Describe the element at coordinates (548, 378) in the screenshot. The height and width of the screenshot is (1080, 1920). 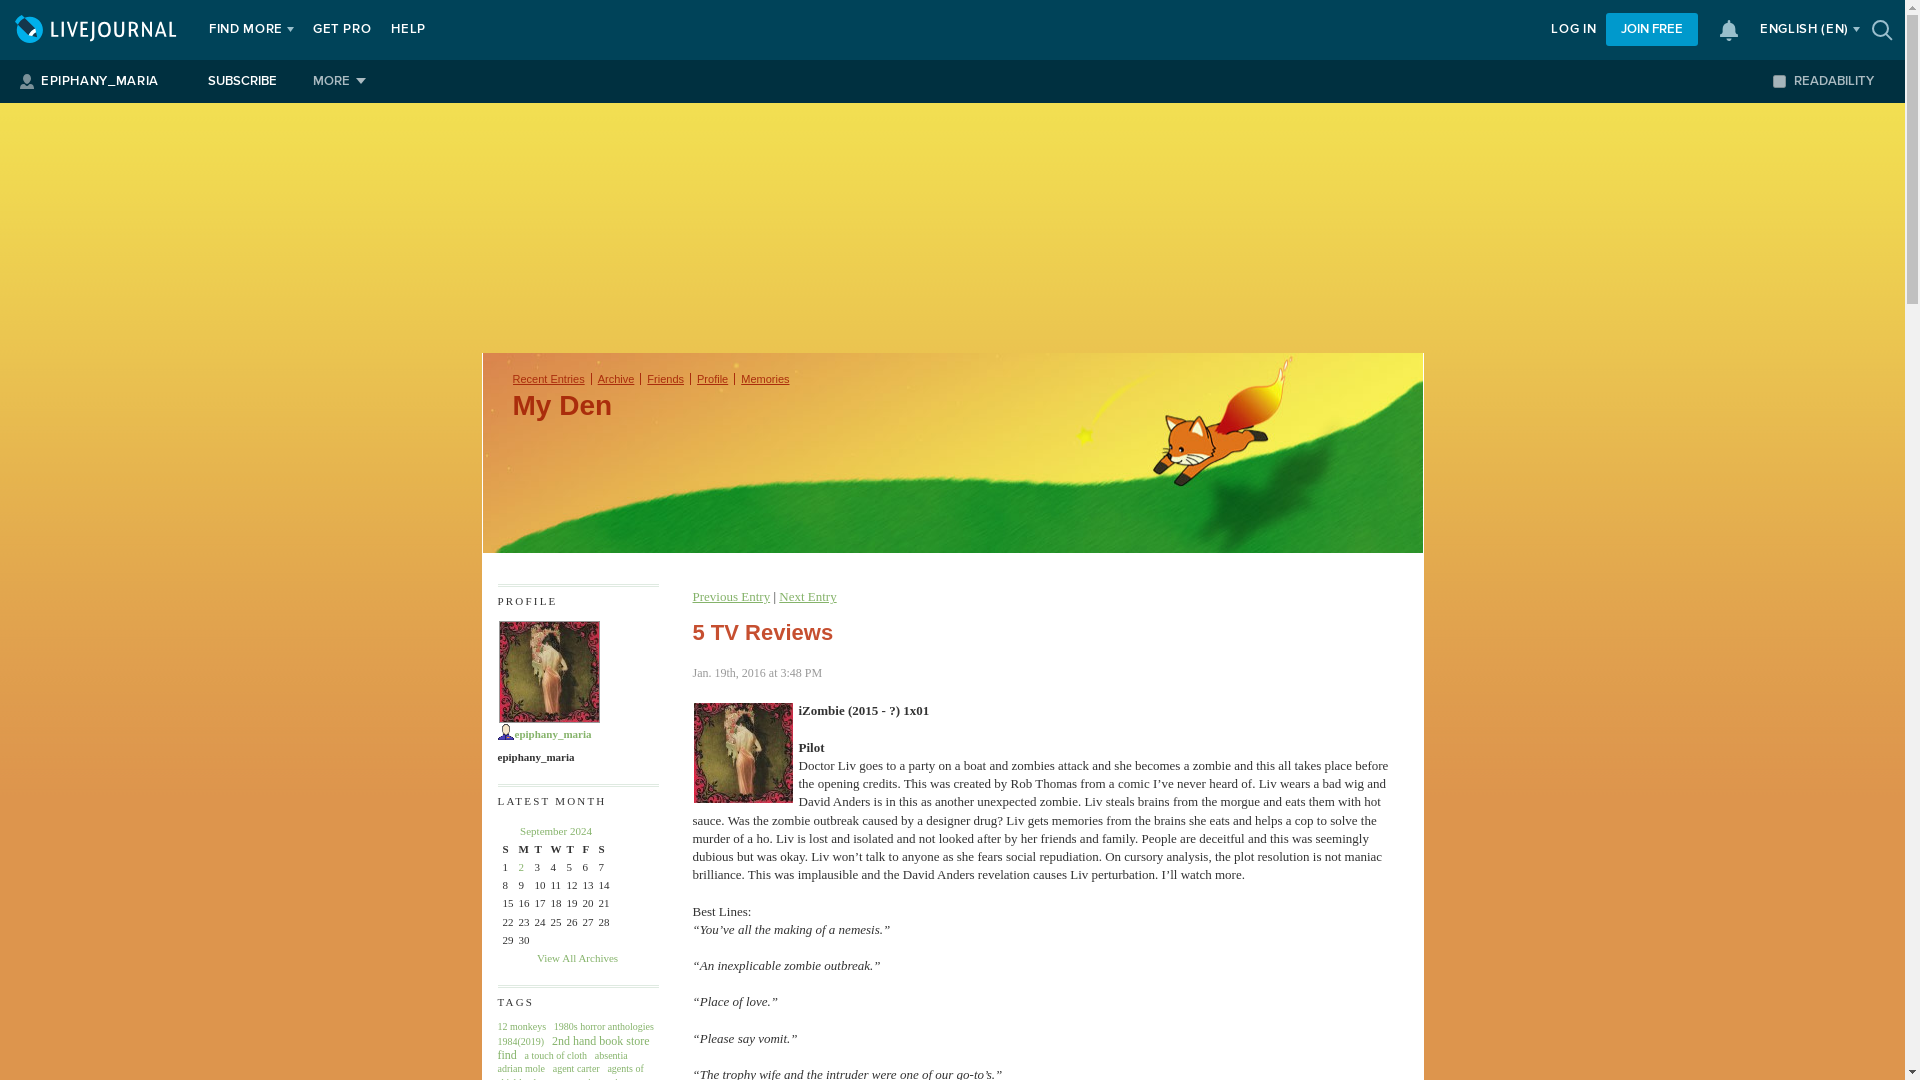
I see `Recent Entries` at that location.